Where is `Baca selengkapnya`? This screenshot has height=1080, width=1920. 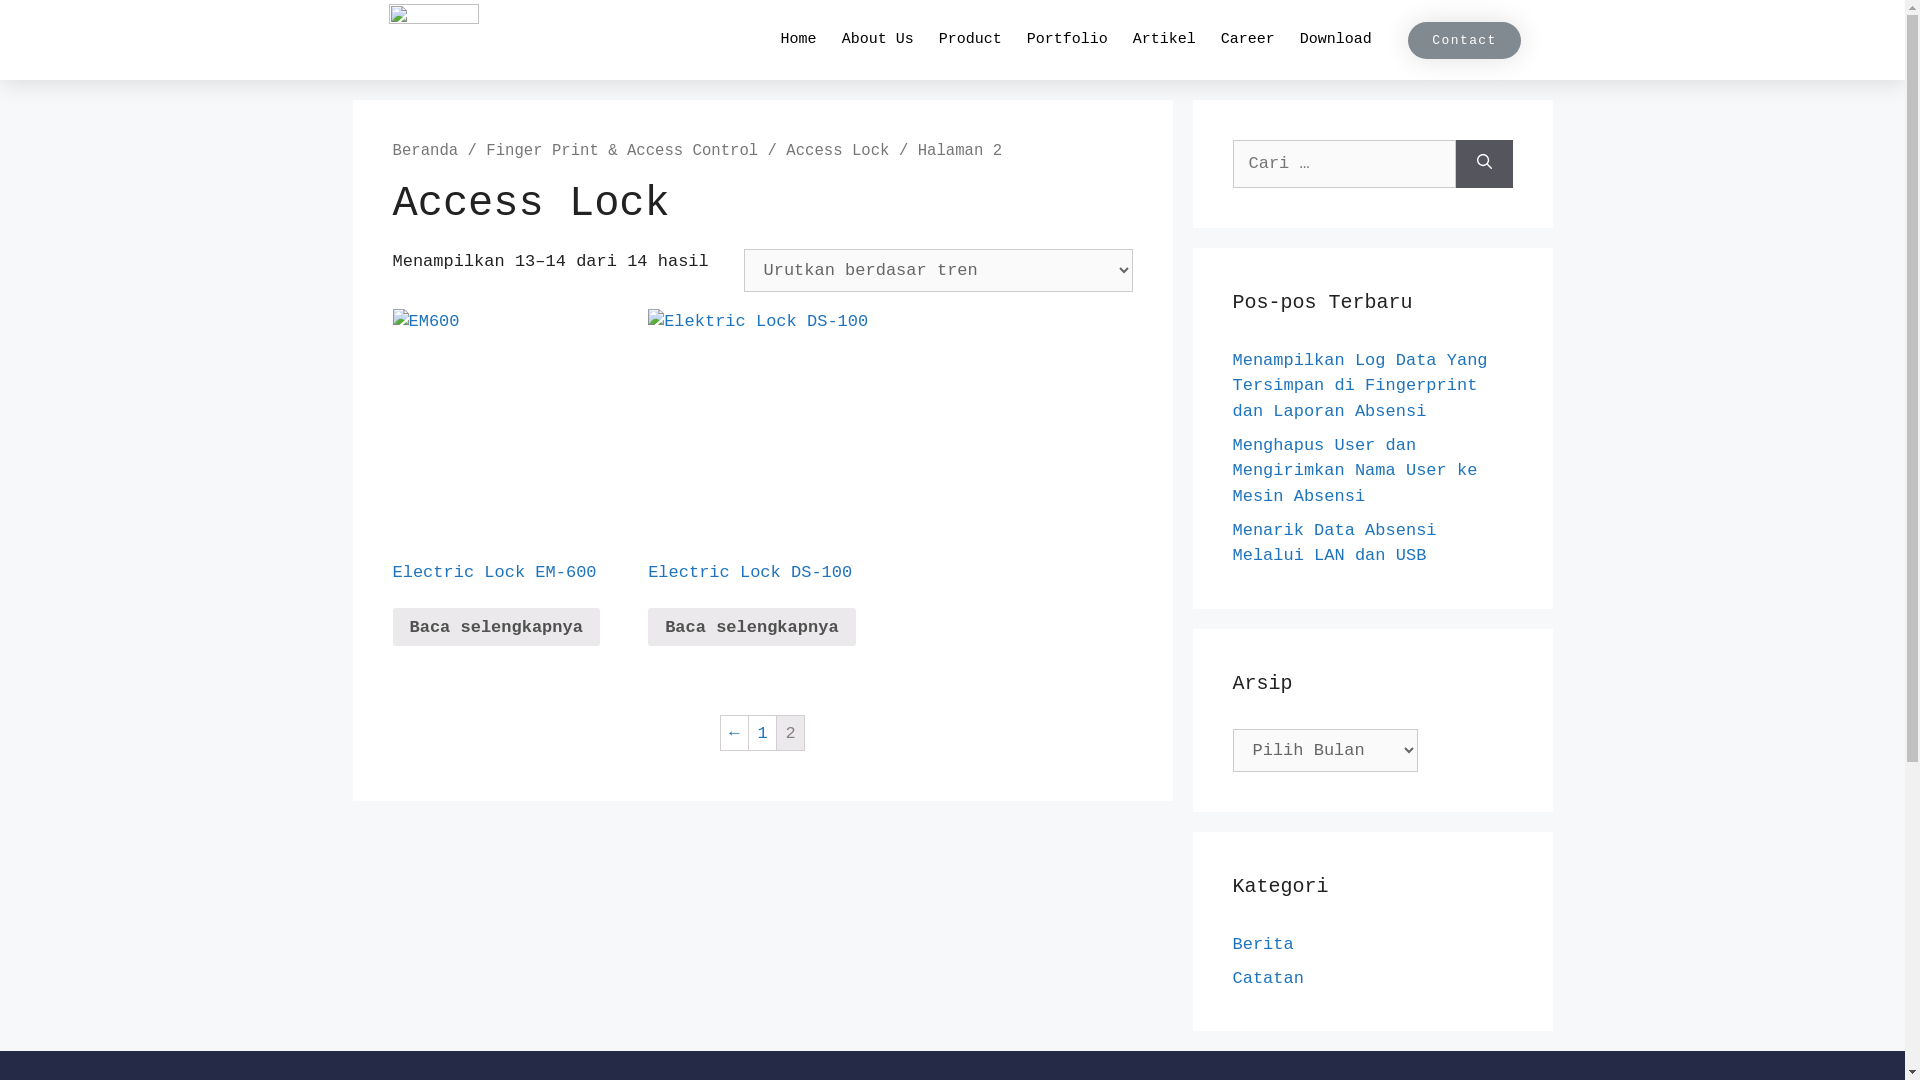
Baca selengkapnya is located at coordinates (752, 627).